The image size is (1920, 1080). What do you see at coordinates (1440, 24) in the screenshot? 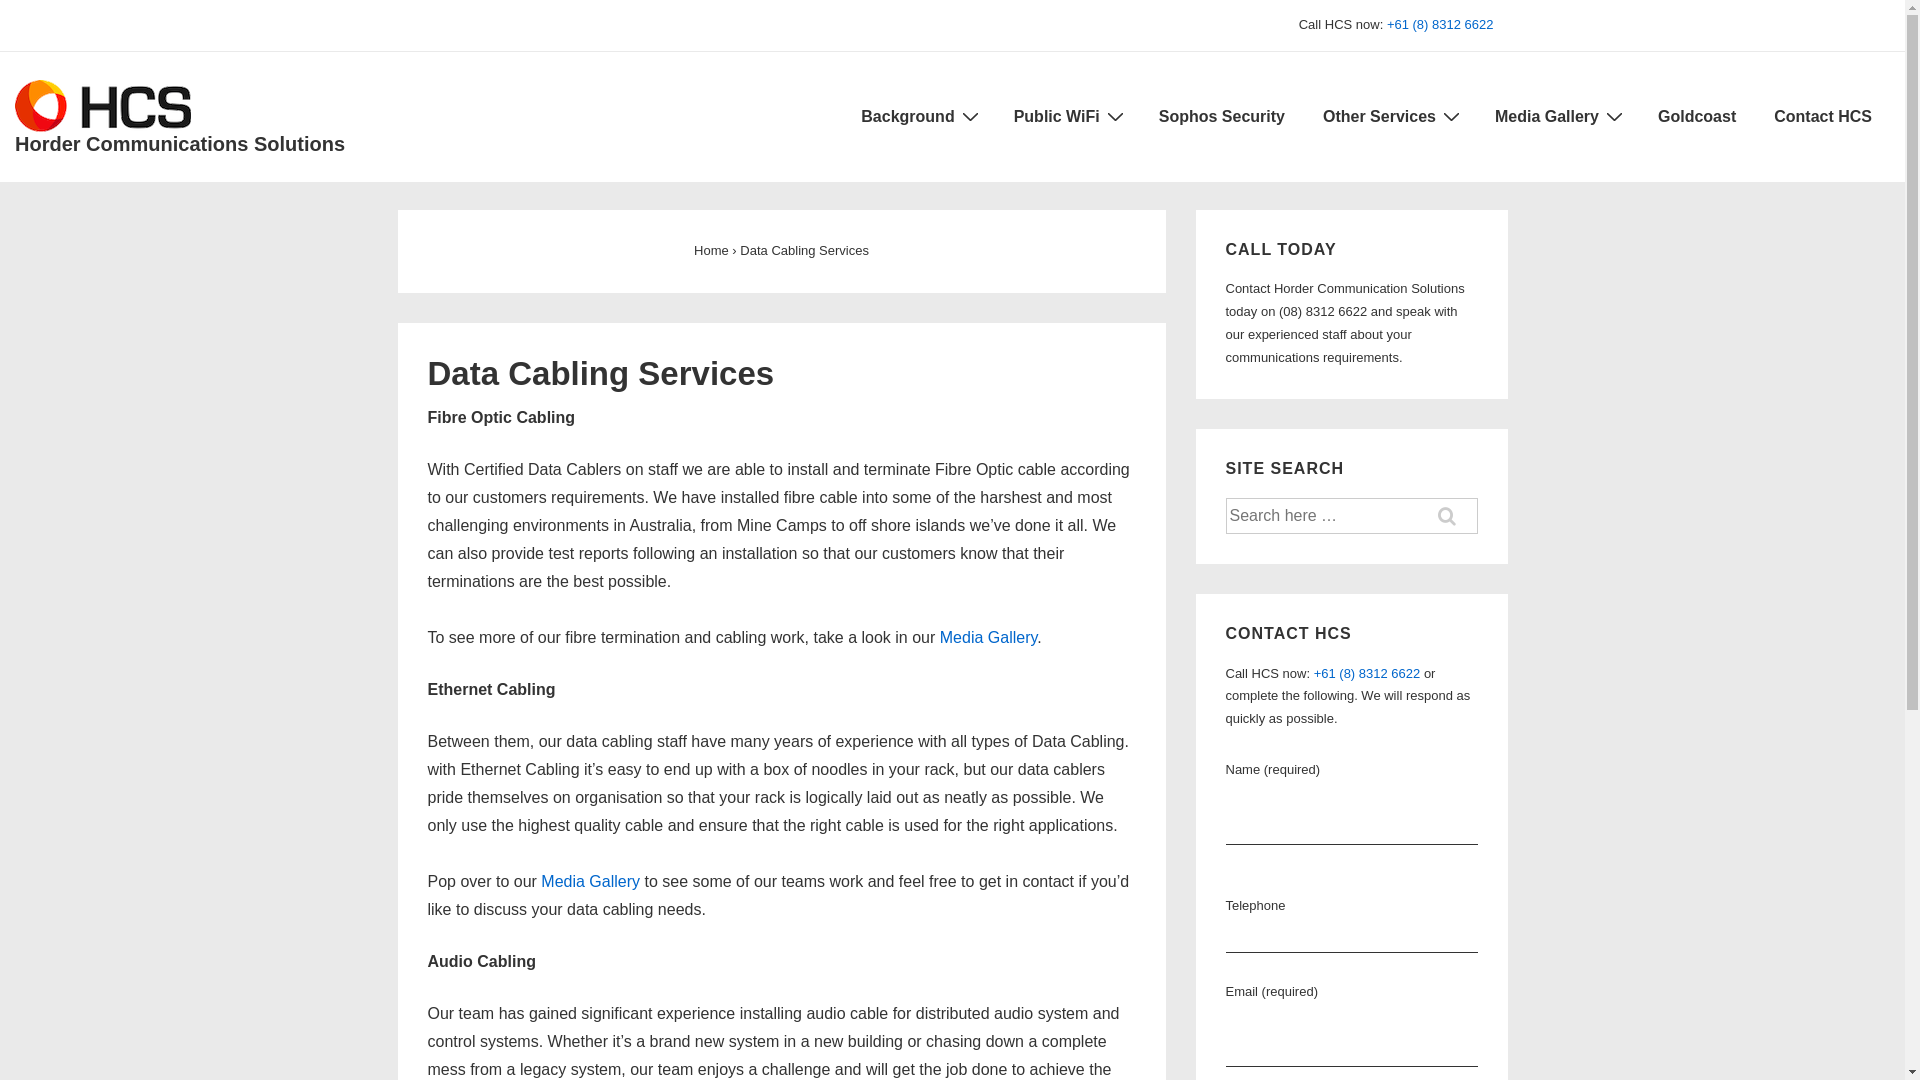
I see `+61 (8) 8312 6622` at bounding box center [1440, 24].